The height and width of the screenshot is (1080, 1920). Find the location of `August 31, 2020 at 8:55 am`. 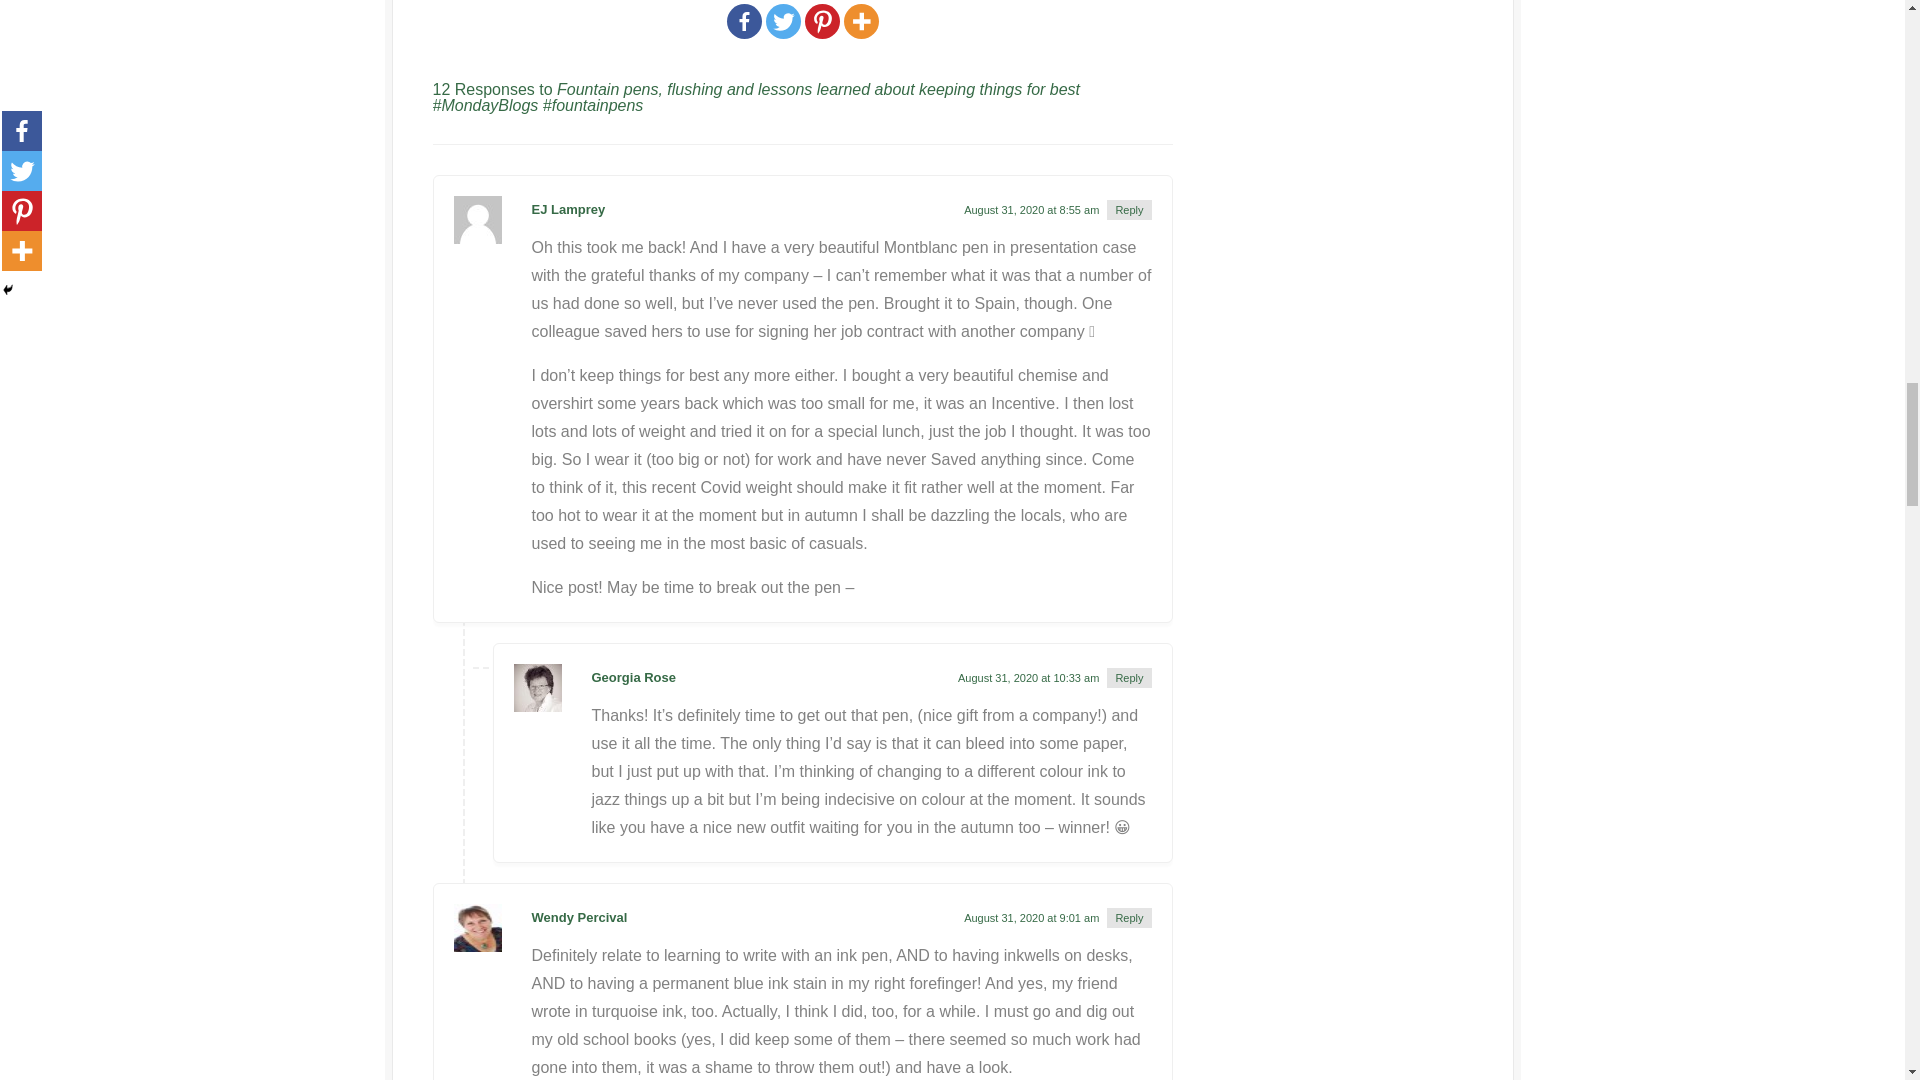

August 31, 2020 at 8:55 am is located at coordinates (1030, 210).